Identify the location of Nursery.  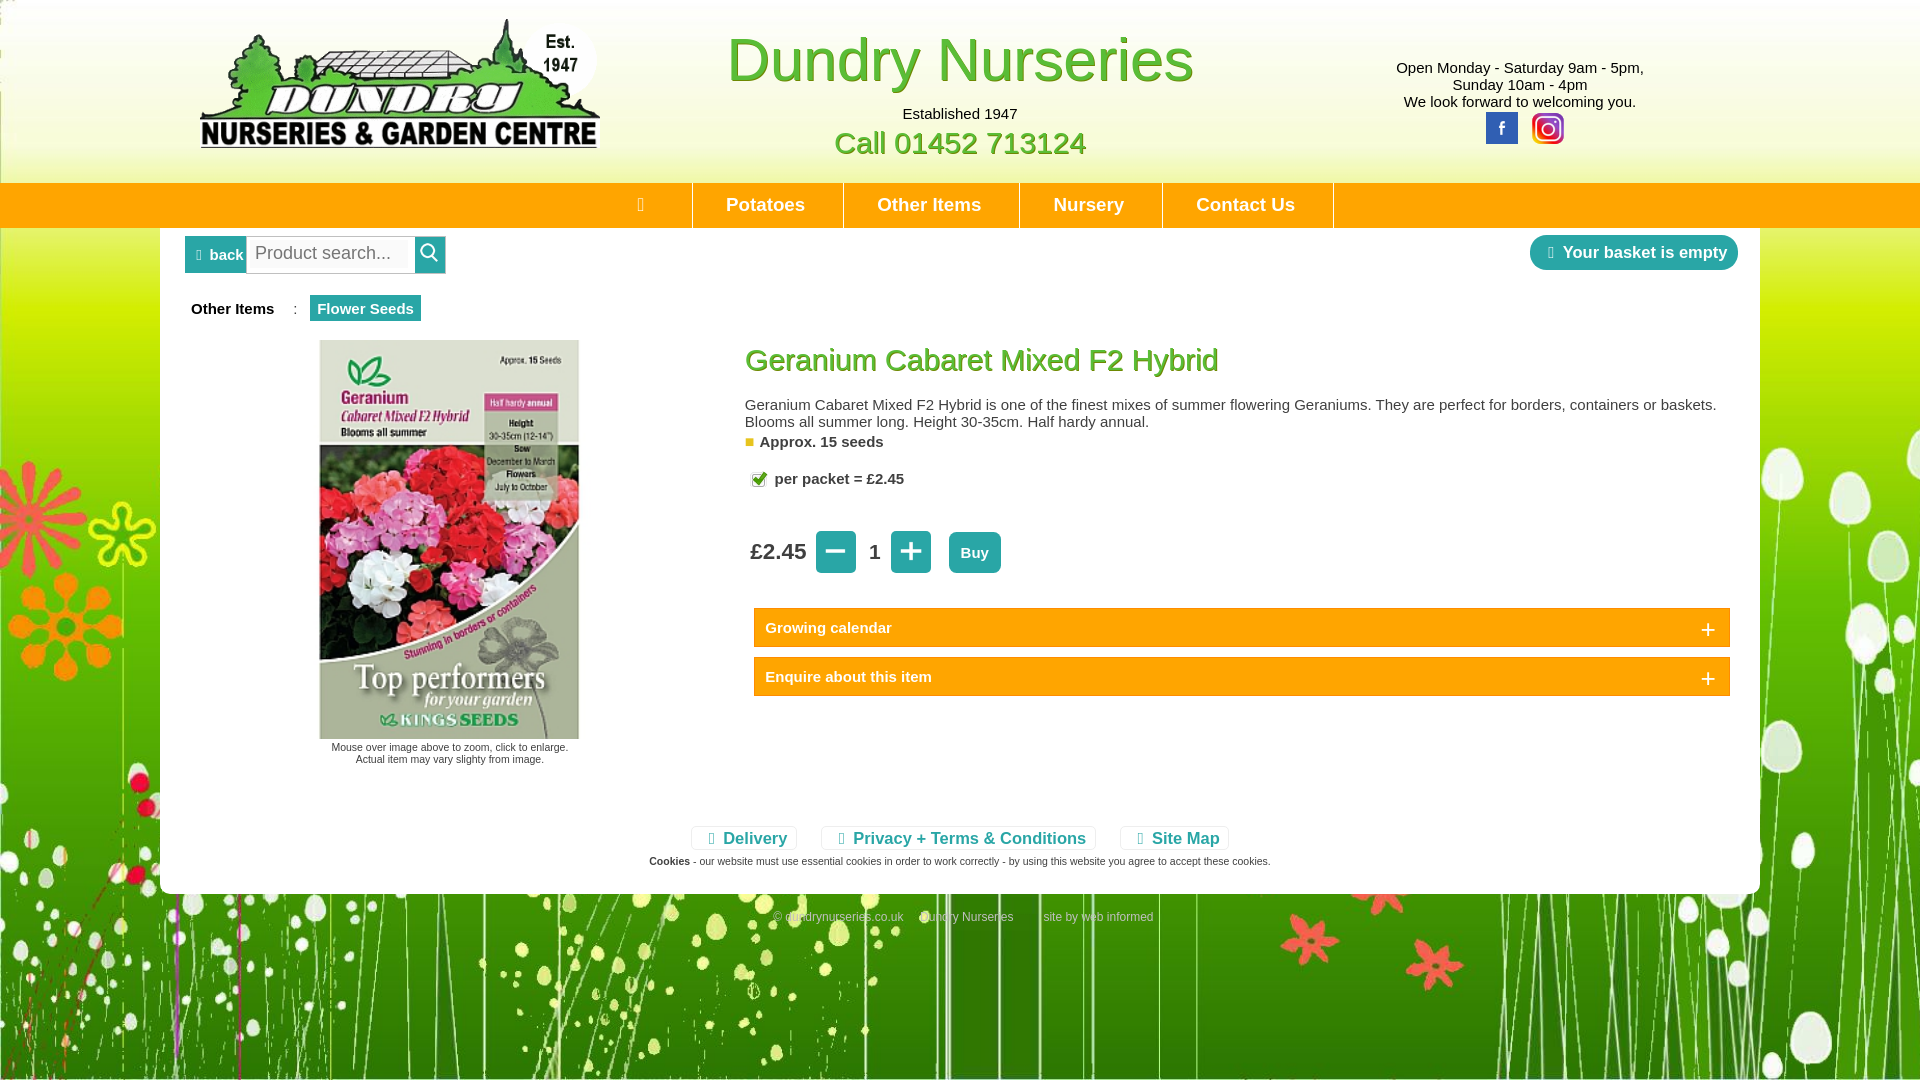
(1088, 204).